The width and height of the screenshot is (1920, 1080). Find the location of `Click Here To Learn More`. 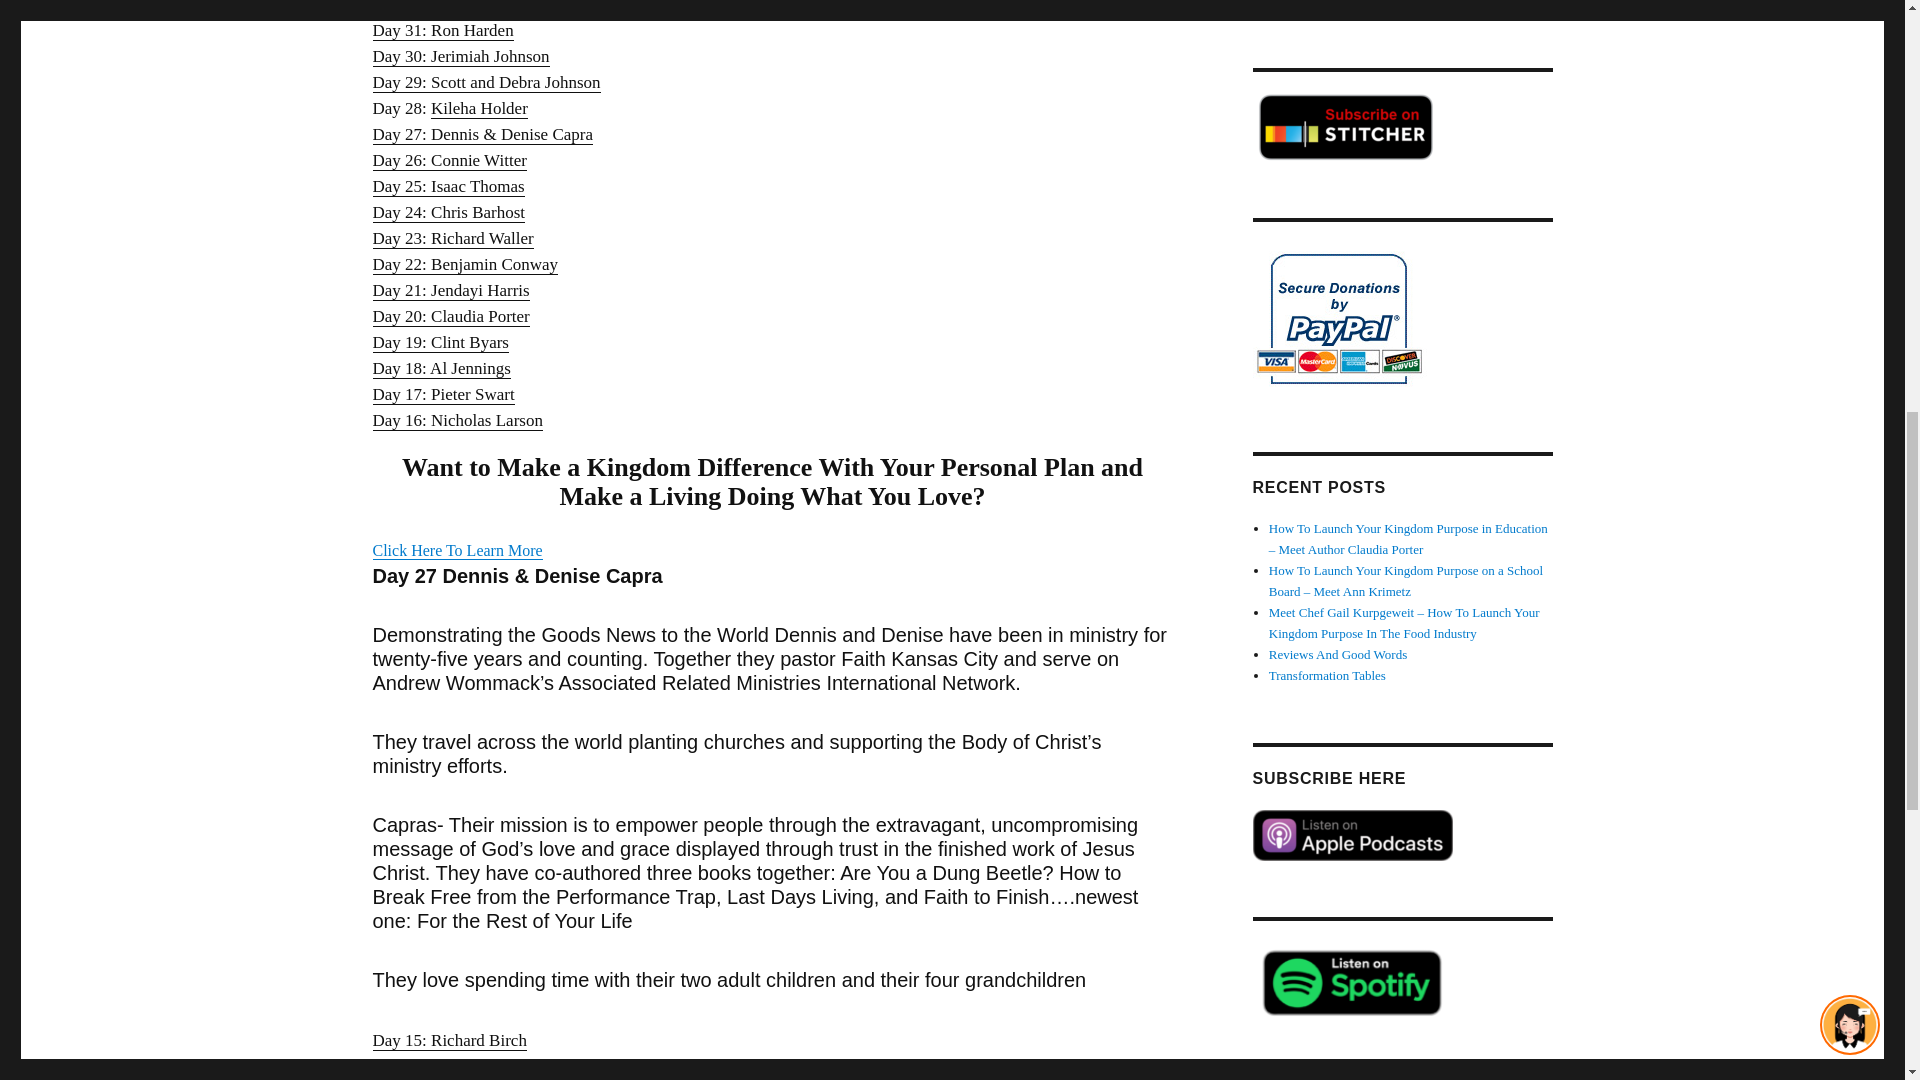

Click Here To Learn More is located at coordinates (456, 550).